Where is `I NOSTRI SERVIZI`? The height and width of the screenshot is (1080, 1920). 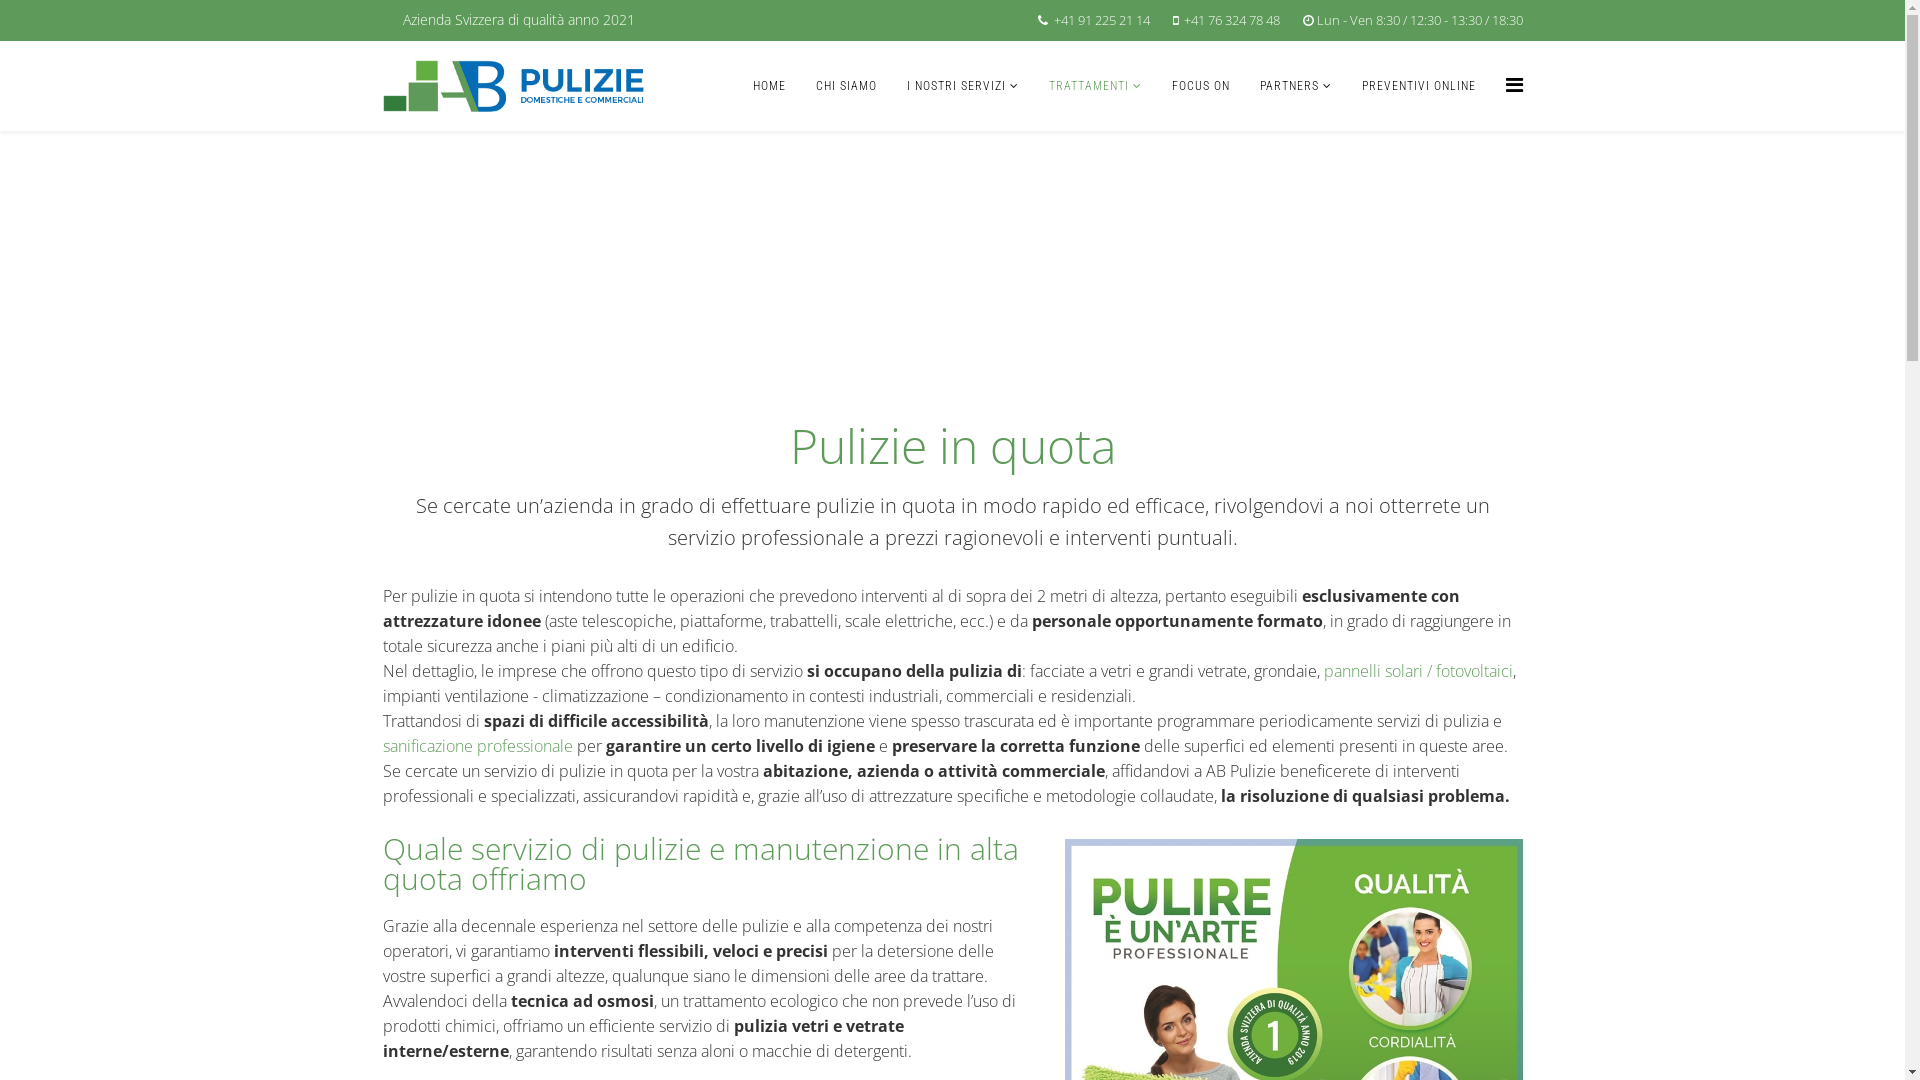 I NOSTRI SERVIZI is located at coordinates (963, 86).